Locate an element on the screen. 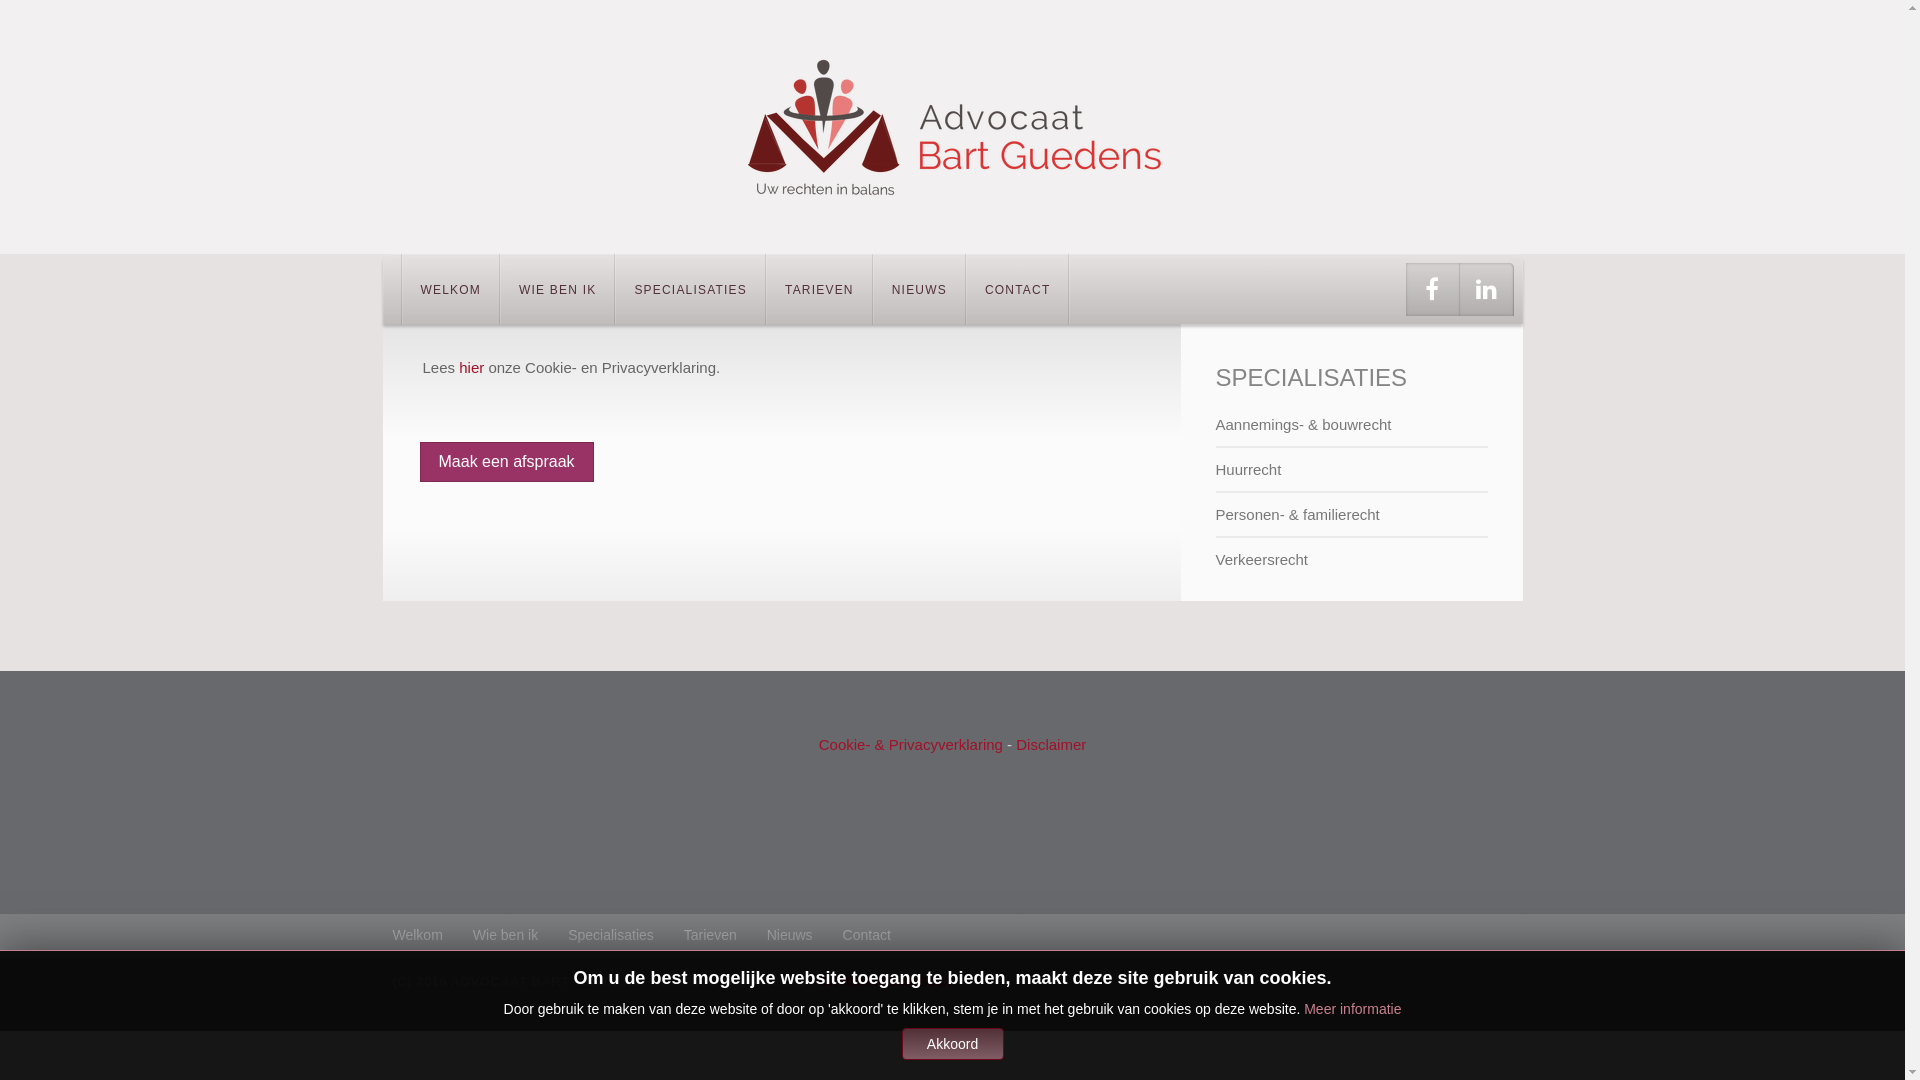 The width and height of the screenshot is (1920, 1080). Tarieven is located at coordinates (726, 934).